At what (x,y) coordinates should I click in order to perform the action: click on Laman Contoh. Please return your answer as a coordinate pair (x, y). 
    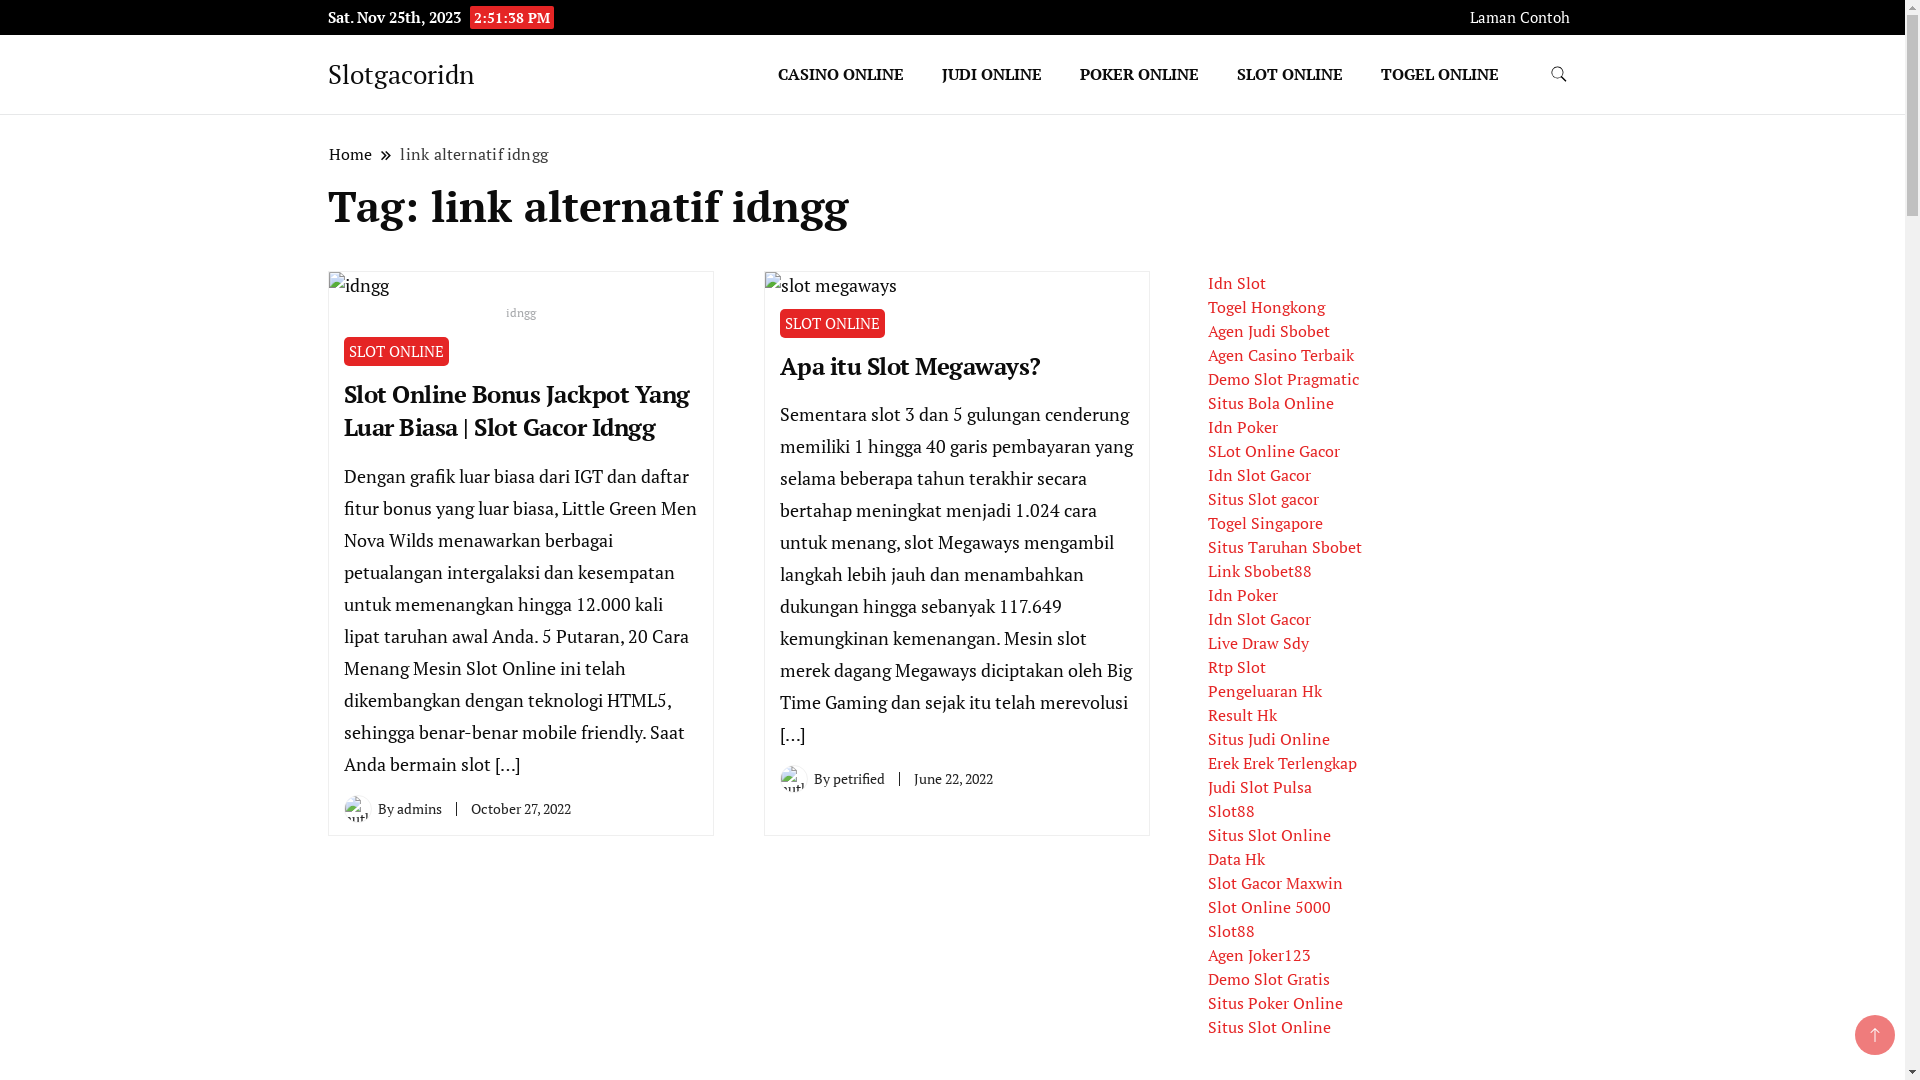
    Looking at the image, I should click on (1520, 18).